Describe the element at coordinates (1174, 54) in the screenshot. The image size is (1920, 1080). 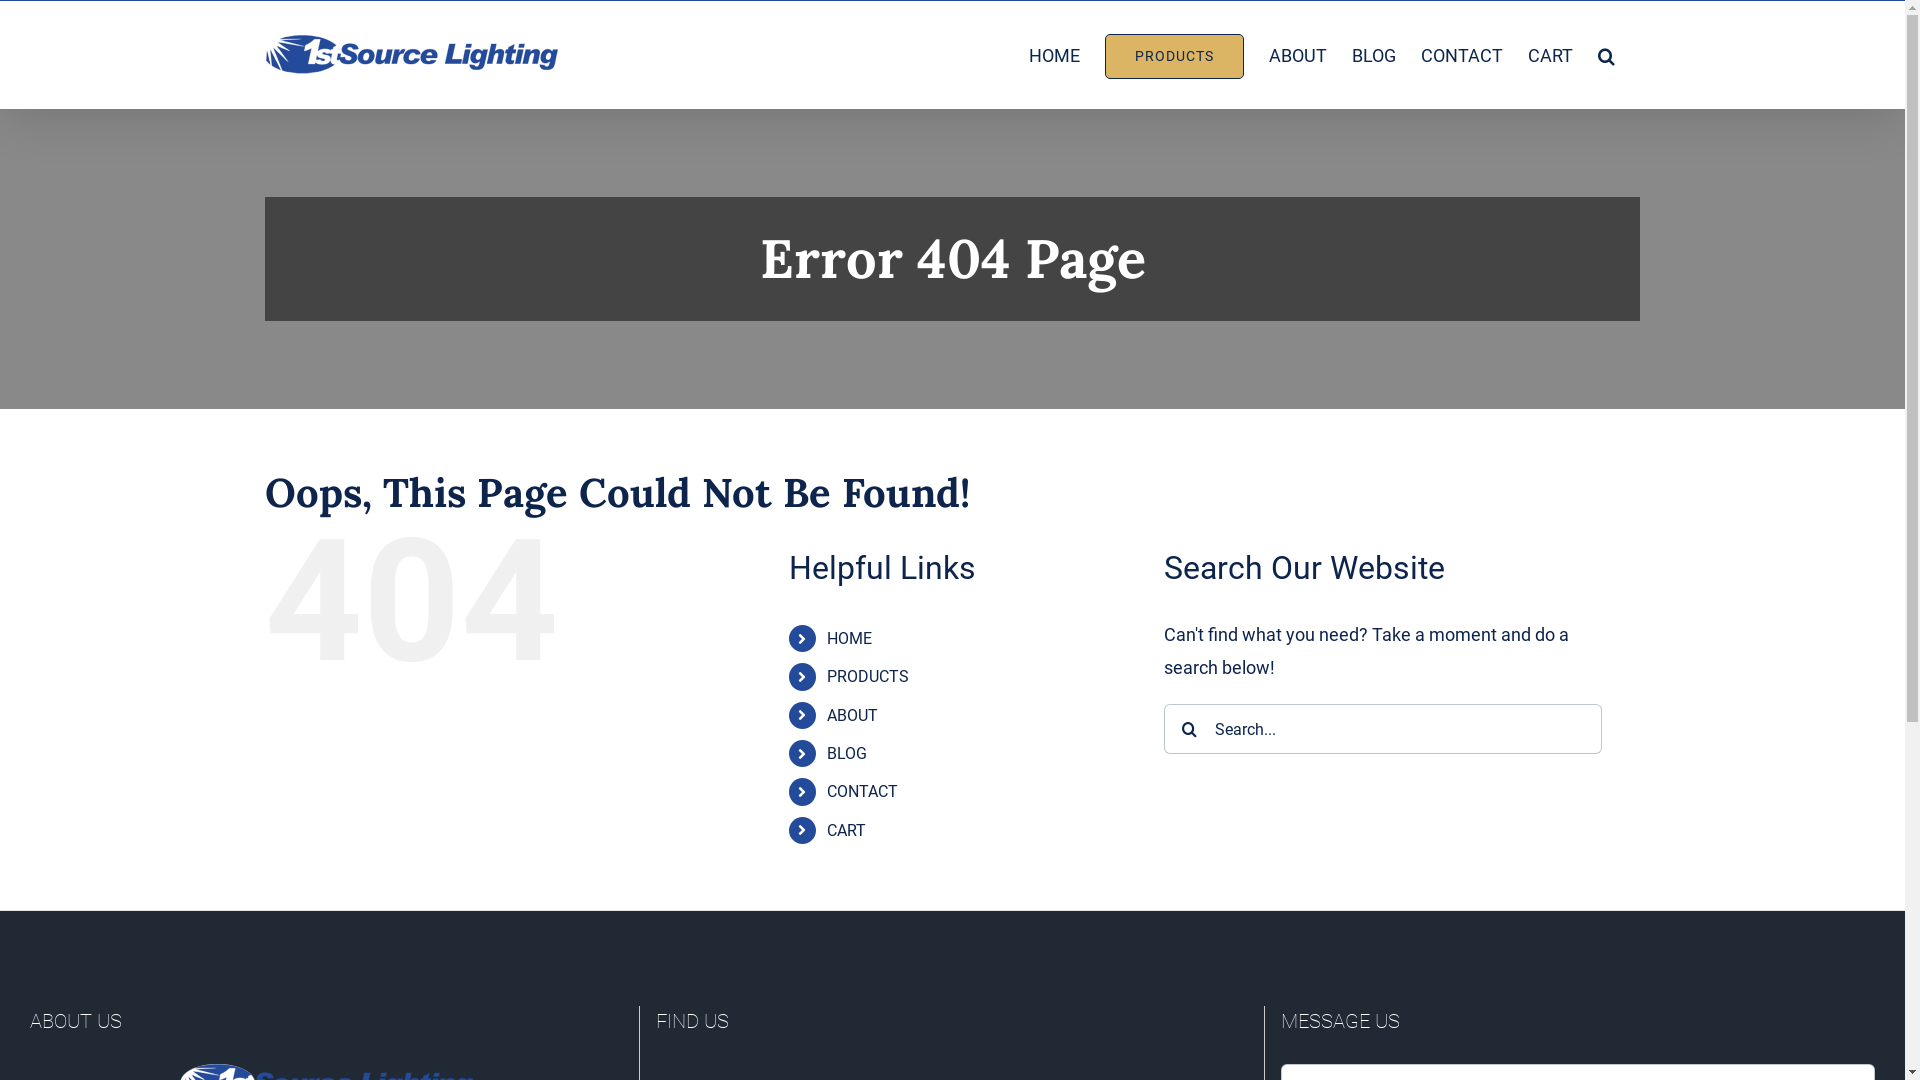
I see `PRODUCTS` at that location.